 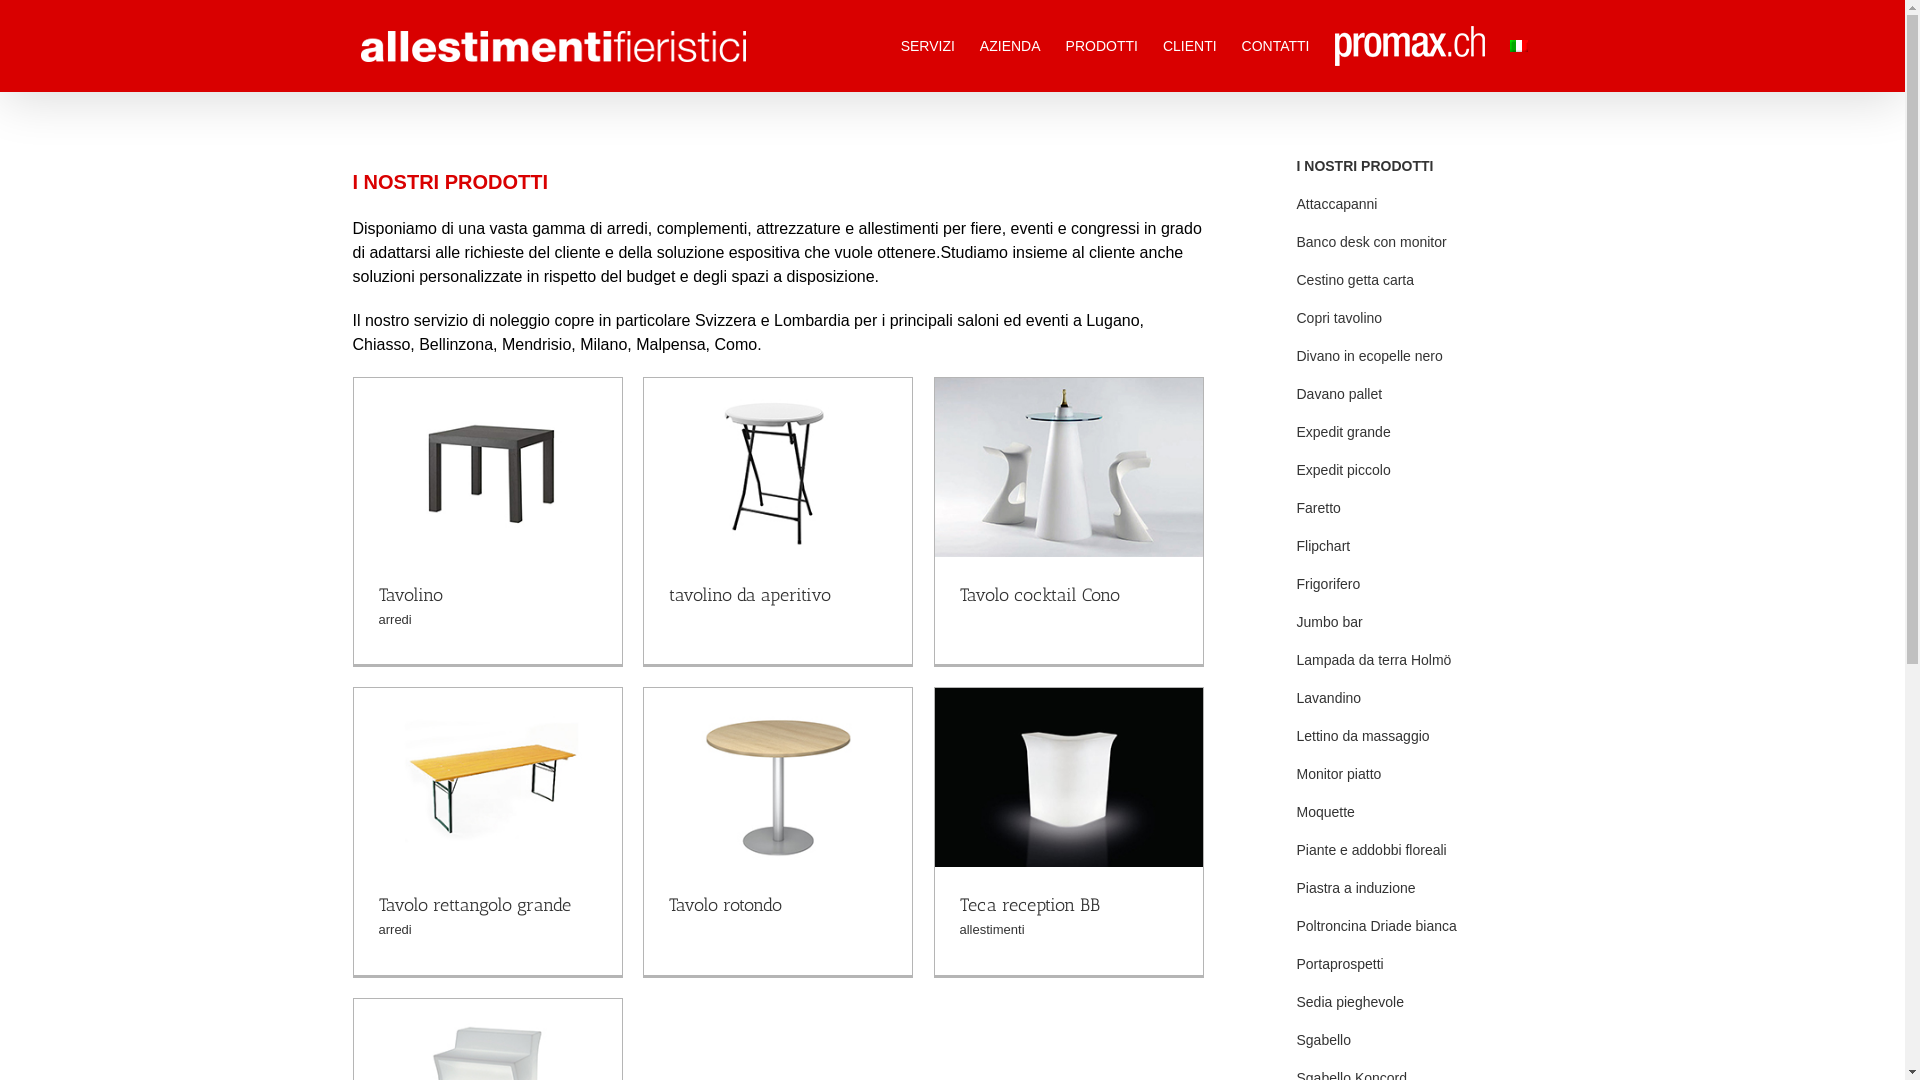 I want to click on AZIENDA, so click(x=1010, y=46).